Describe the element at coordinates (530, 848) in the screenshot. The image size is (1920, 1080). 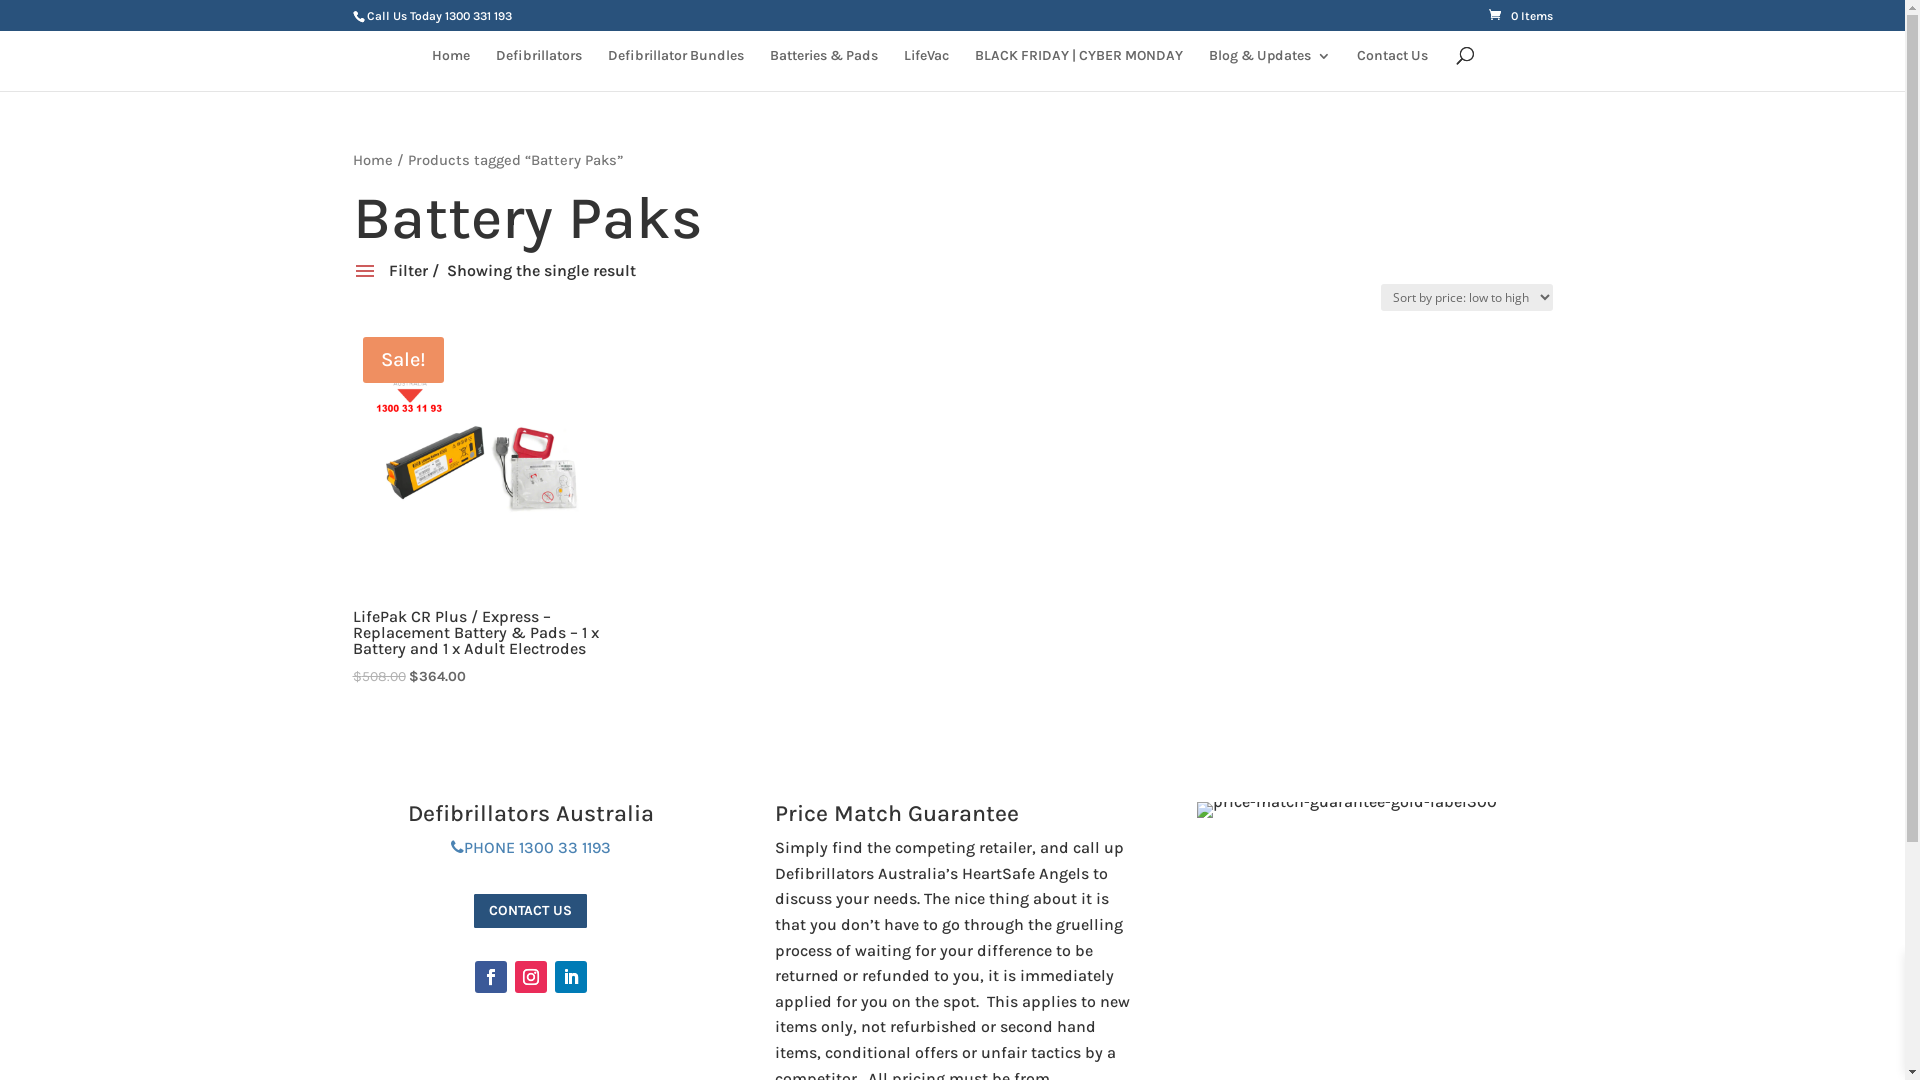
I see `PHONE 1300 33 1193` at that location.